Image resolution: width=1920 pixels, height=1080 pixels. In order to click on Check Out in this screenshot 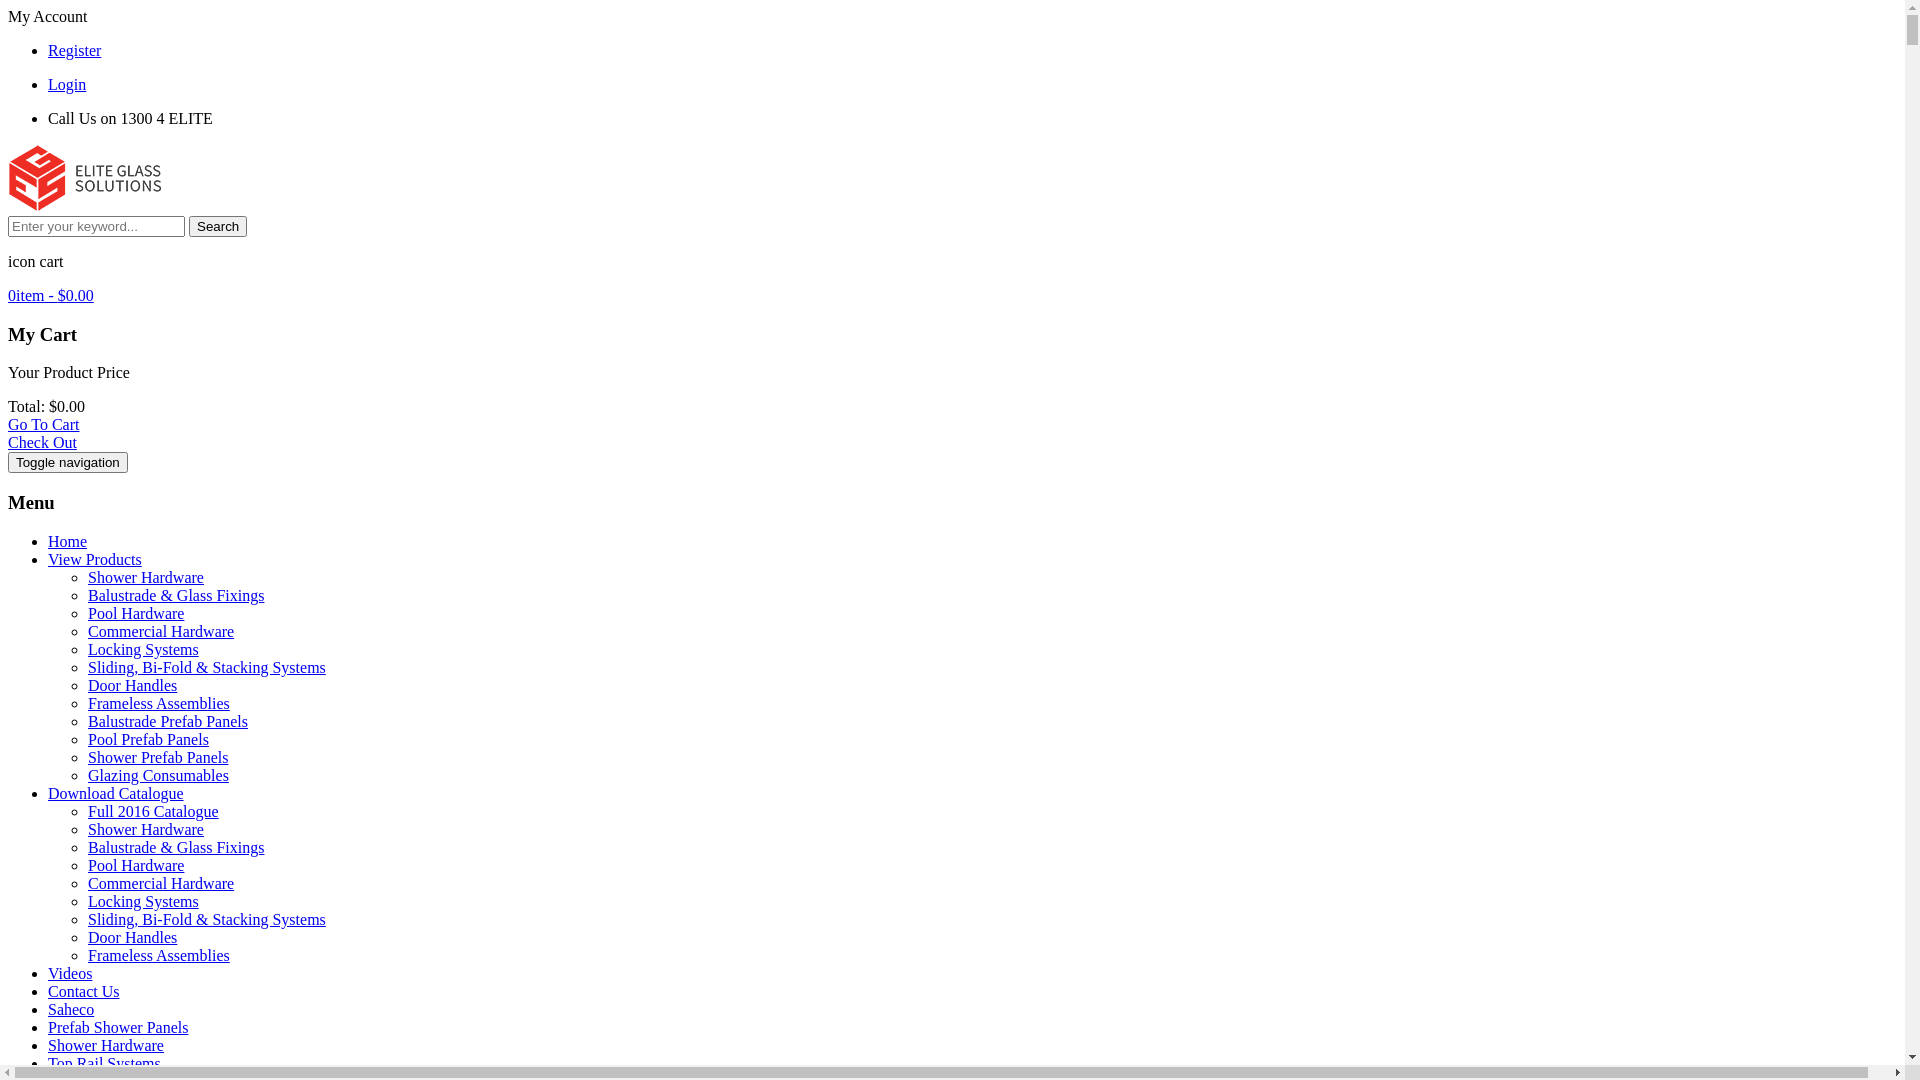, I will do `click(42, 442)`.